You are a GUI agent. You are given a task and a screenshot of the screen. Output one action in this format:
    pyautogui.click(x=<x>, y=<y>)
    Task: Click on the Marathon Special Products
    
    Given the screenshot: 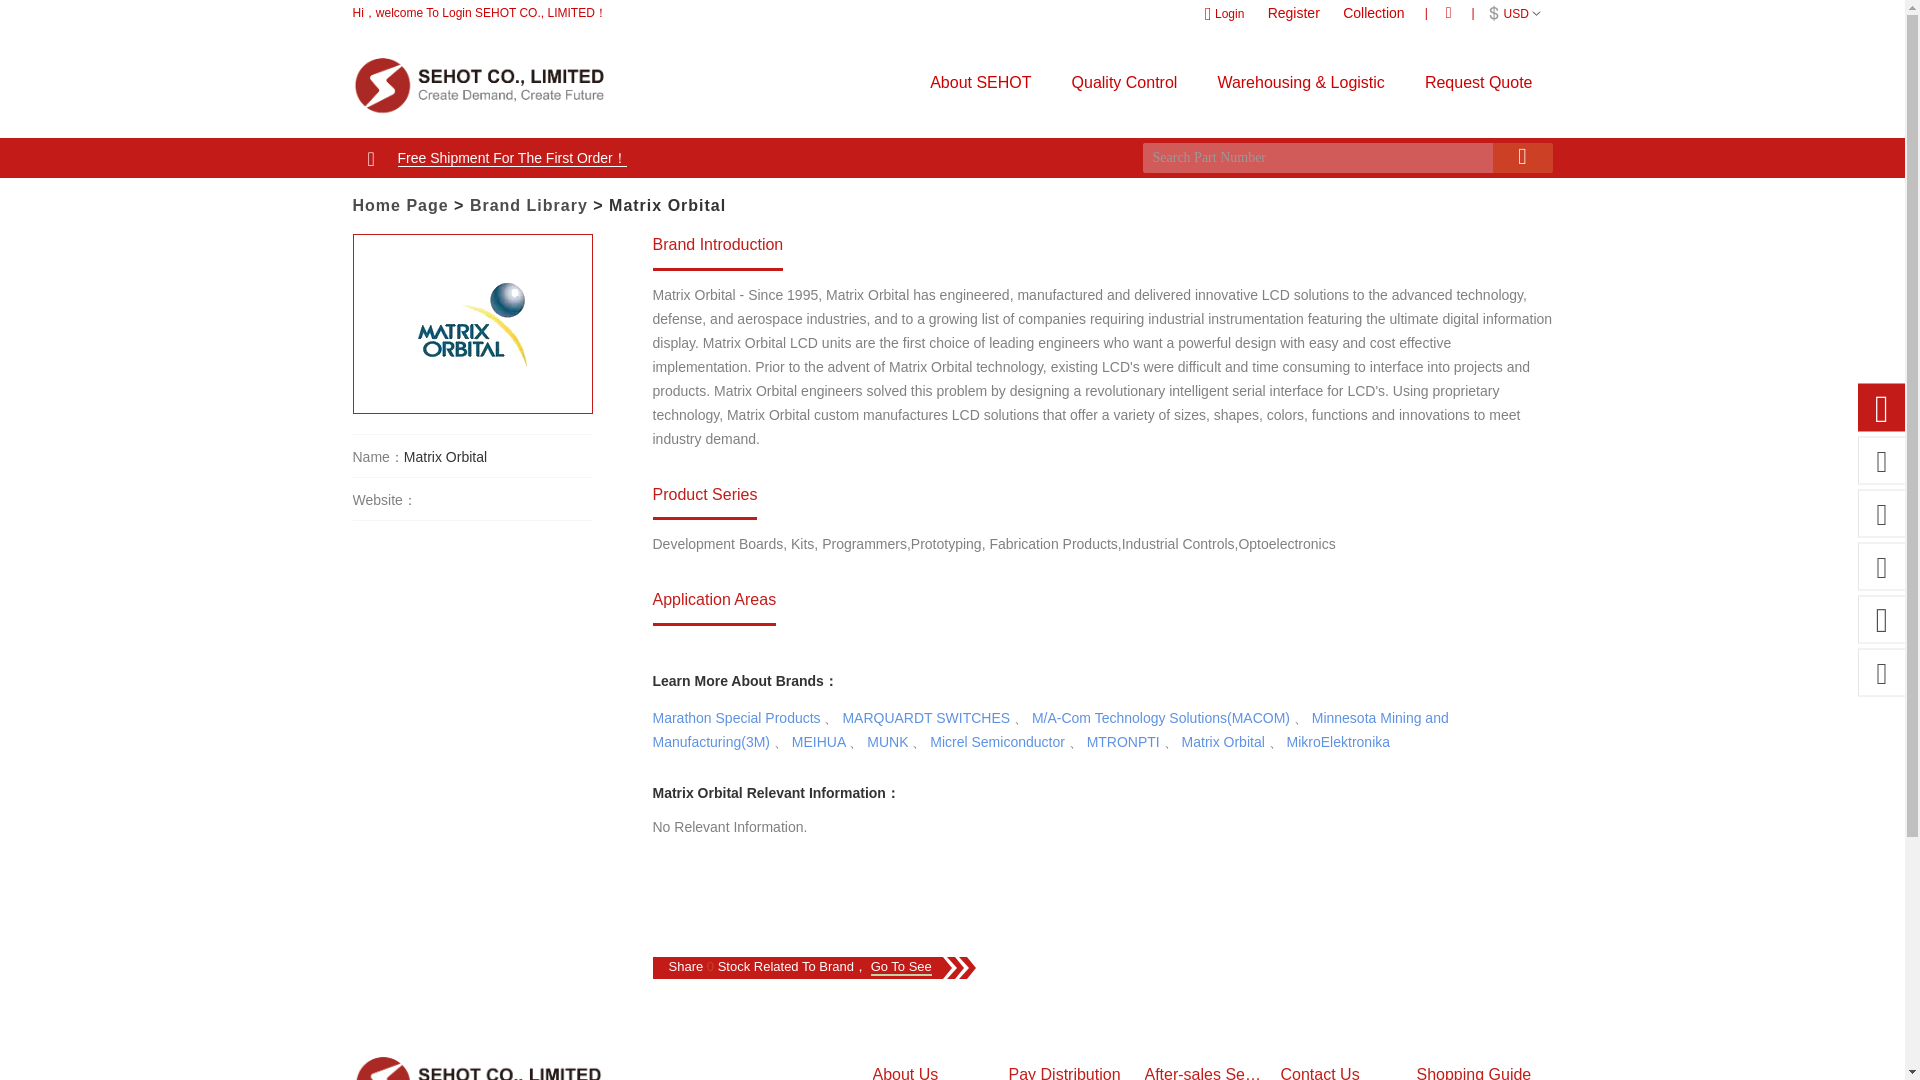 What is the action you would take?
    pyautogui.click(x=736, y=717)
    